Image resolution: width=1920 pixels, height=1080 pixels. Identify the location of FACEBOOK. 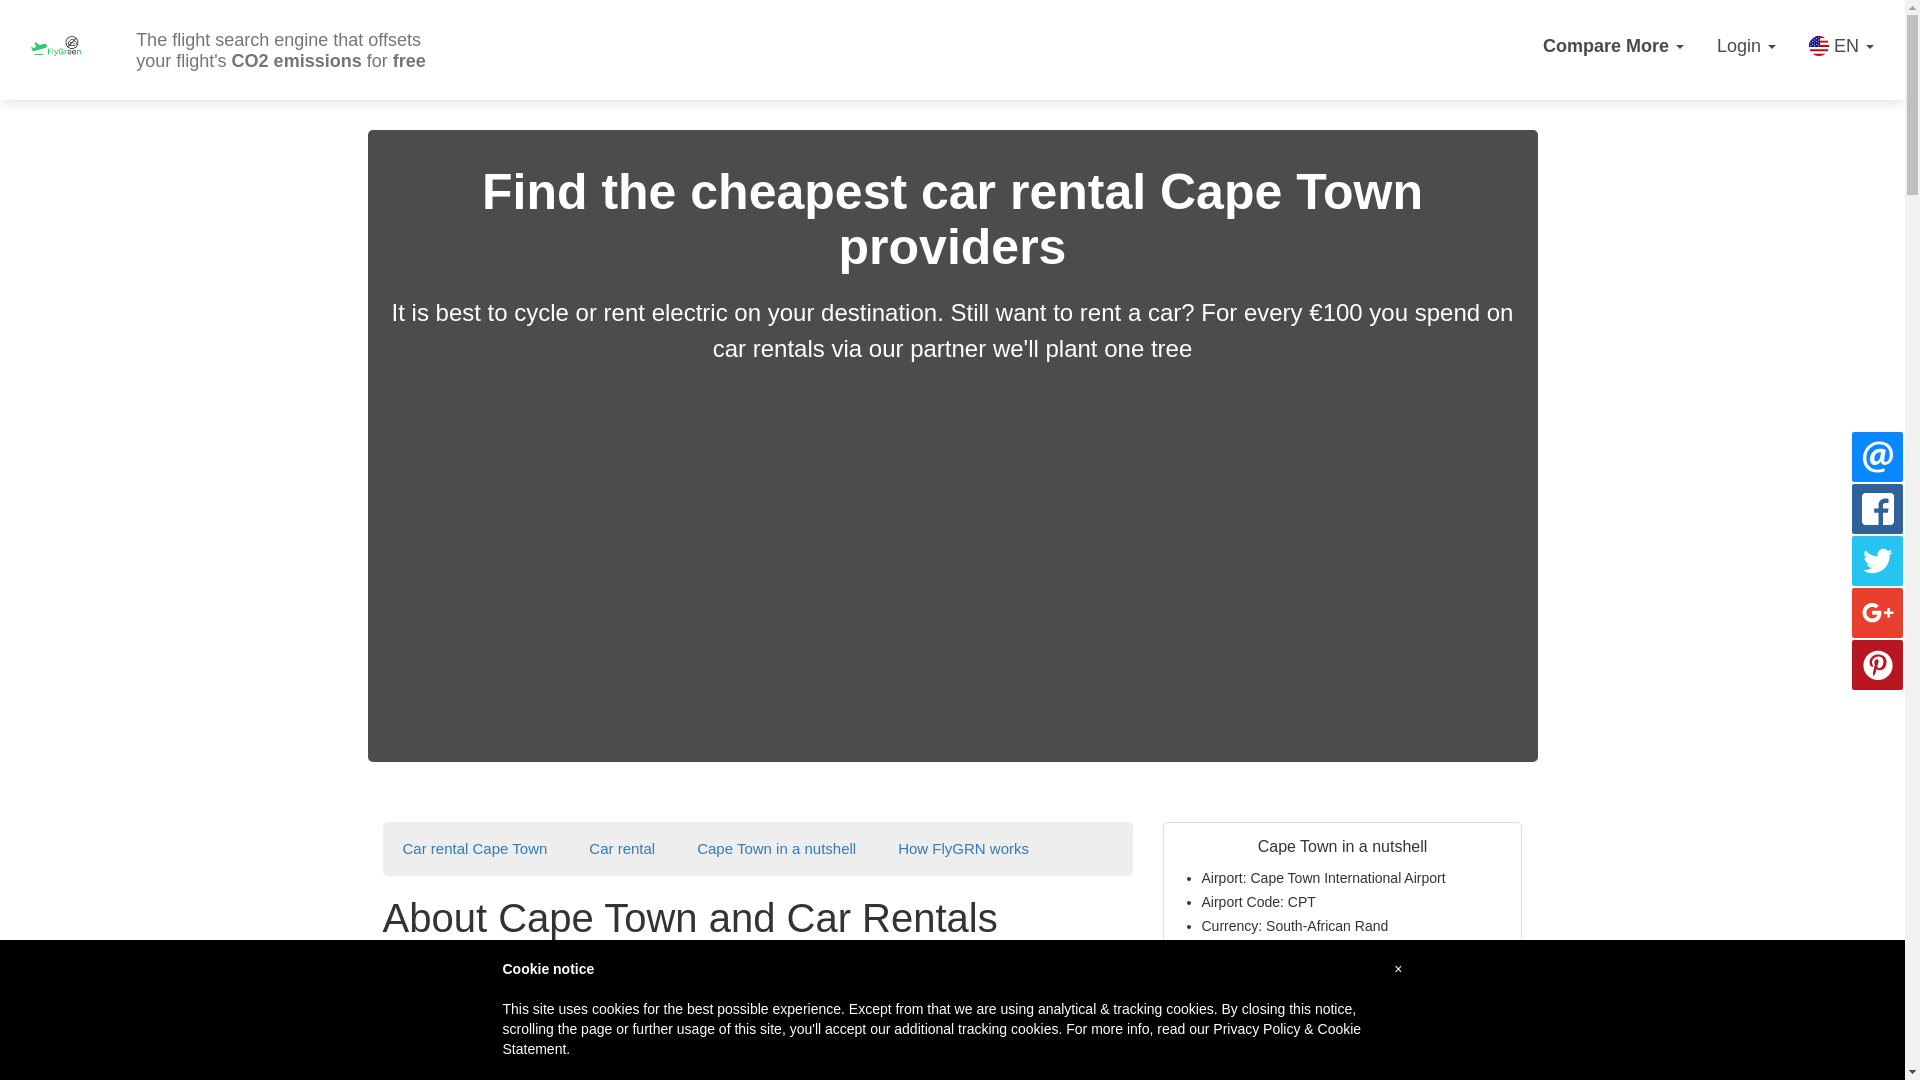
(622, 848).